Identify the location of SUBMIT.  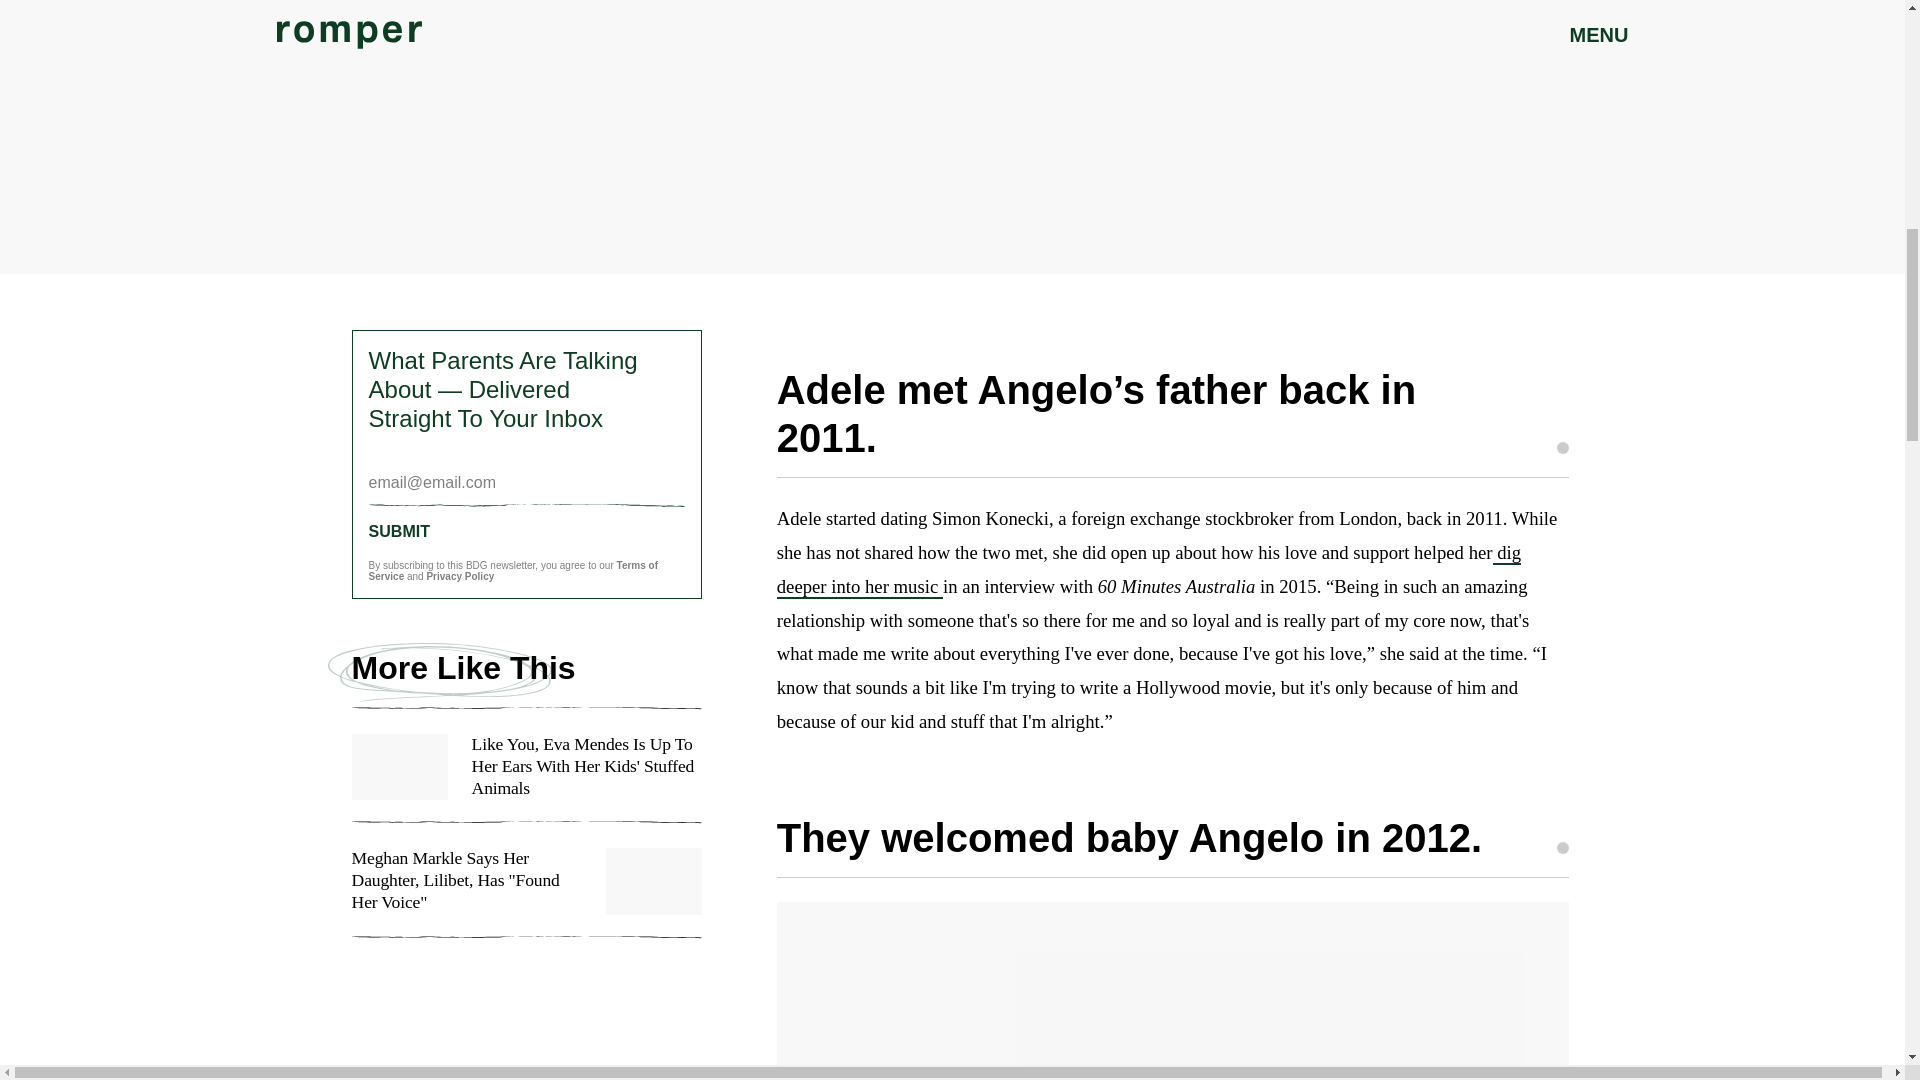
(526, 532).